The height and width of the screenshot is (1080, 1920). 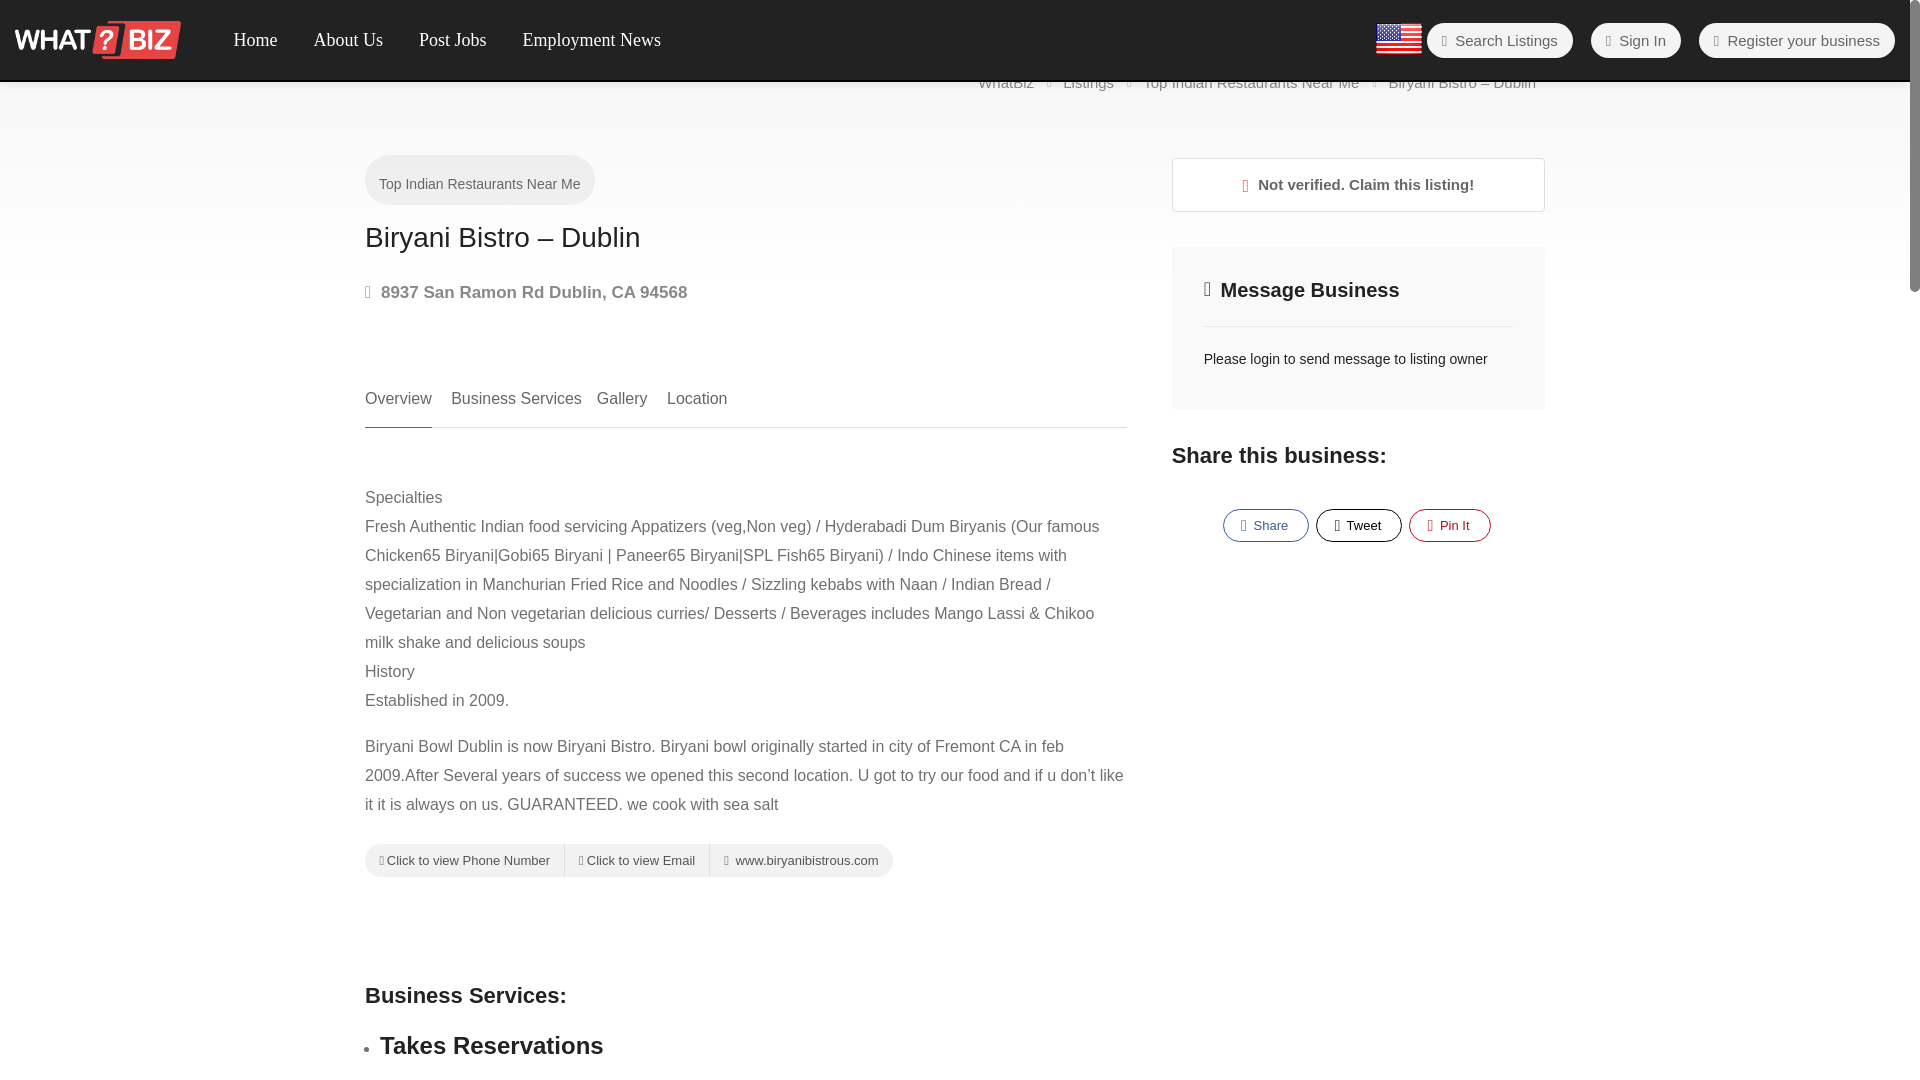 I want to click on Gallery, so click(x=622, y=406).